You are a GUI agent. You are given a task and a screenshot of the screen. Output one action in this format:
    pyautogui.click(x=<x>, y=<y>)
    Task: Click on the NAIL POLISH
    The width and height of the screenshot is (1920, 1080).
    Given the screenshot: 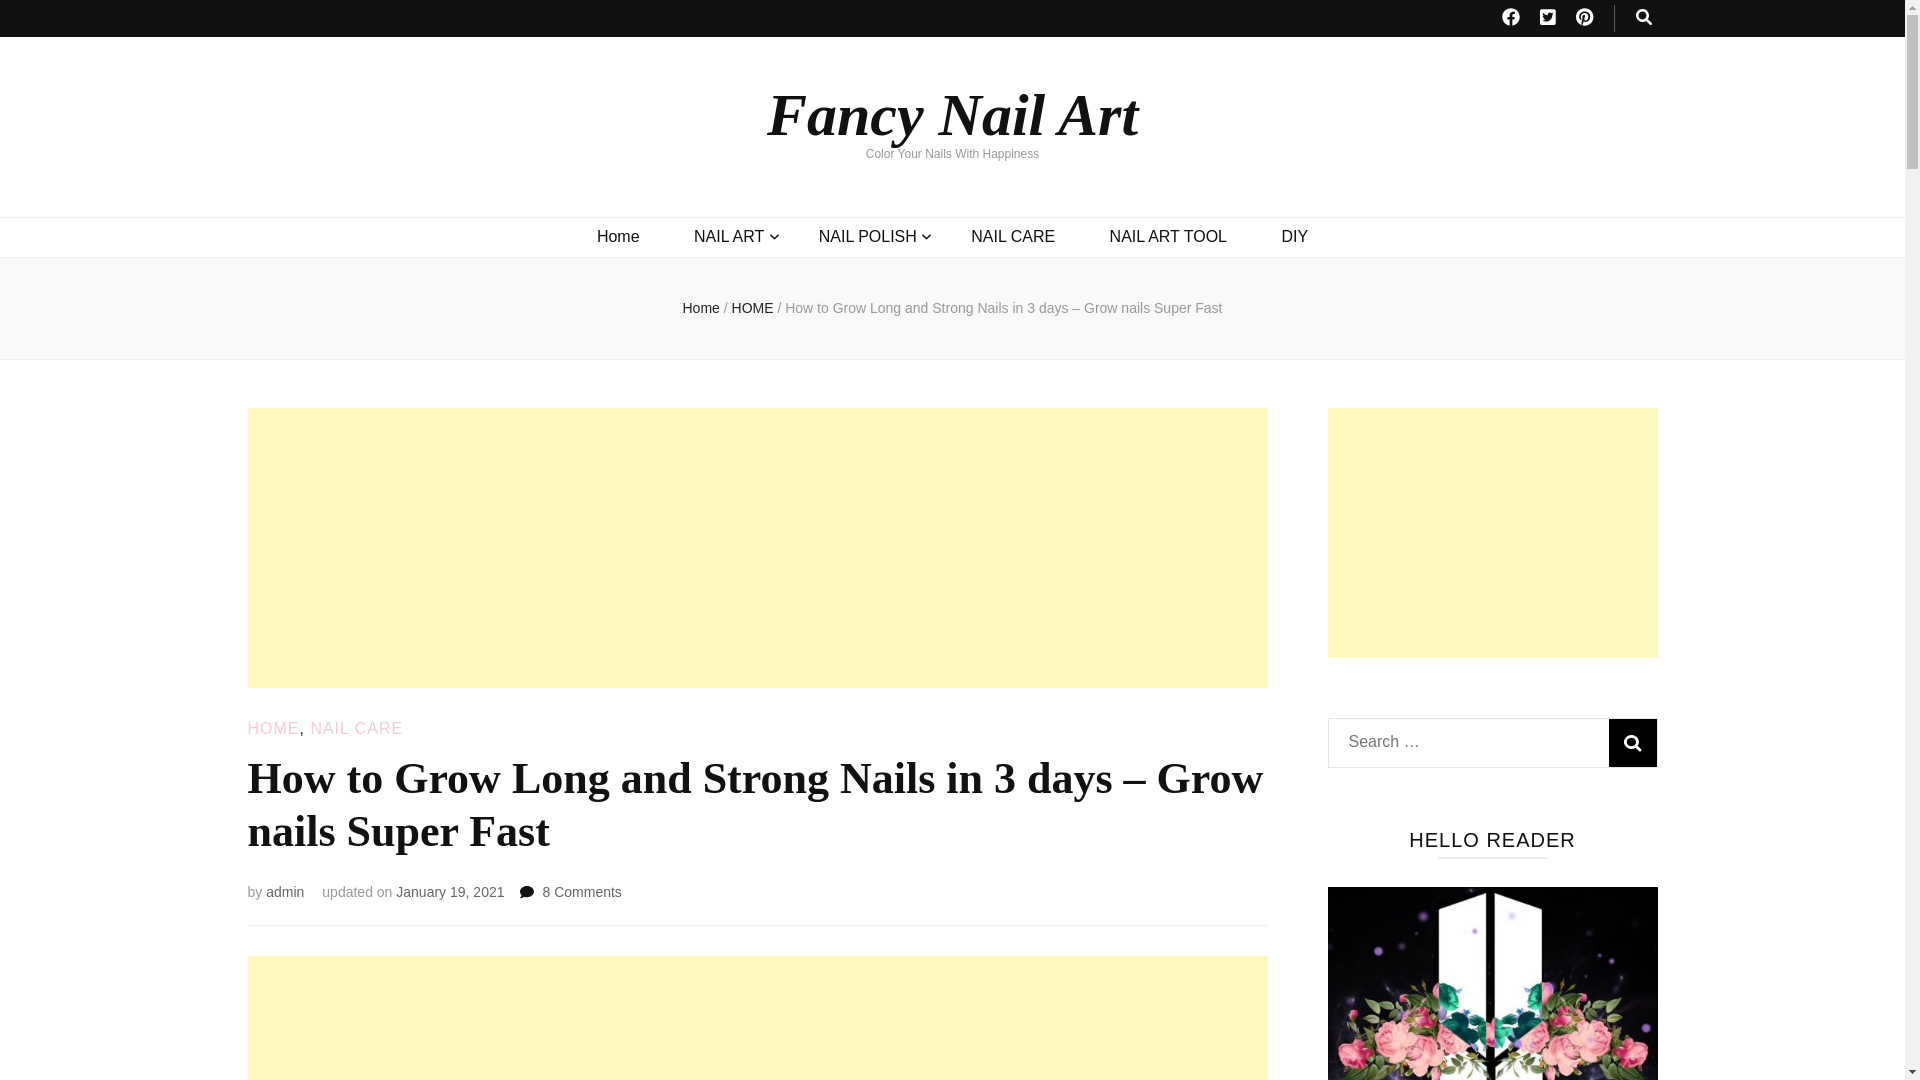 What is the action you would take?
    pyautogui.click(x=868, y=236)
    